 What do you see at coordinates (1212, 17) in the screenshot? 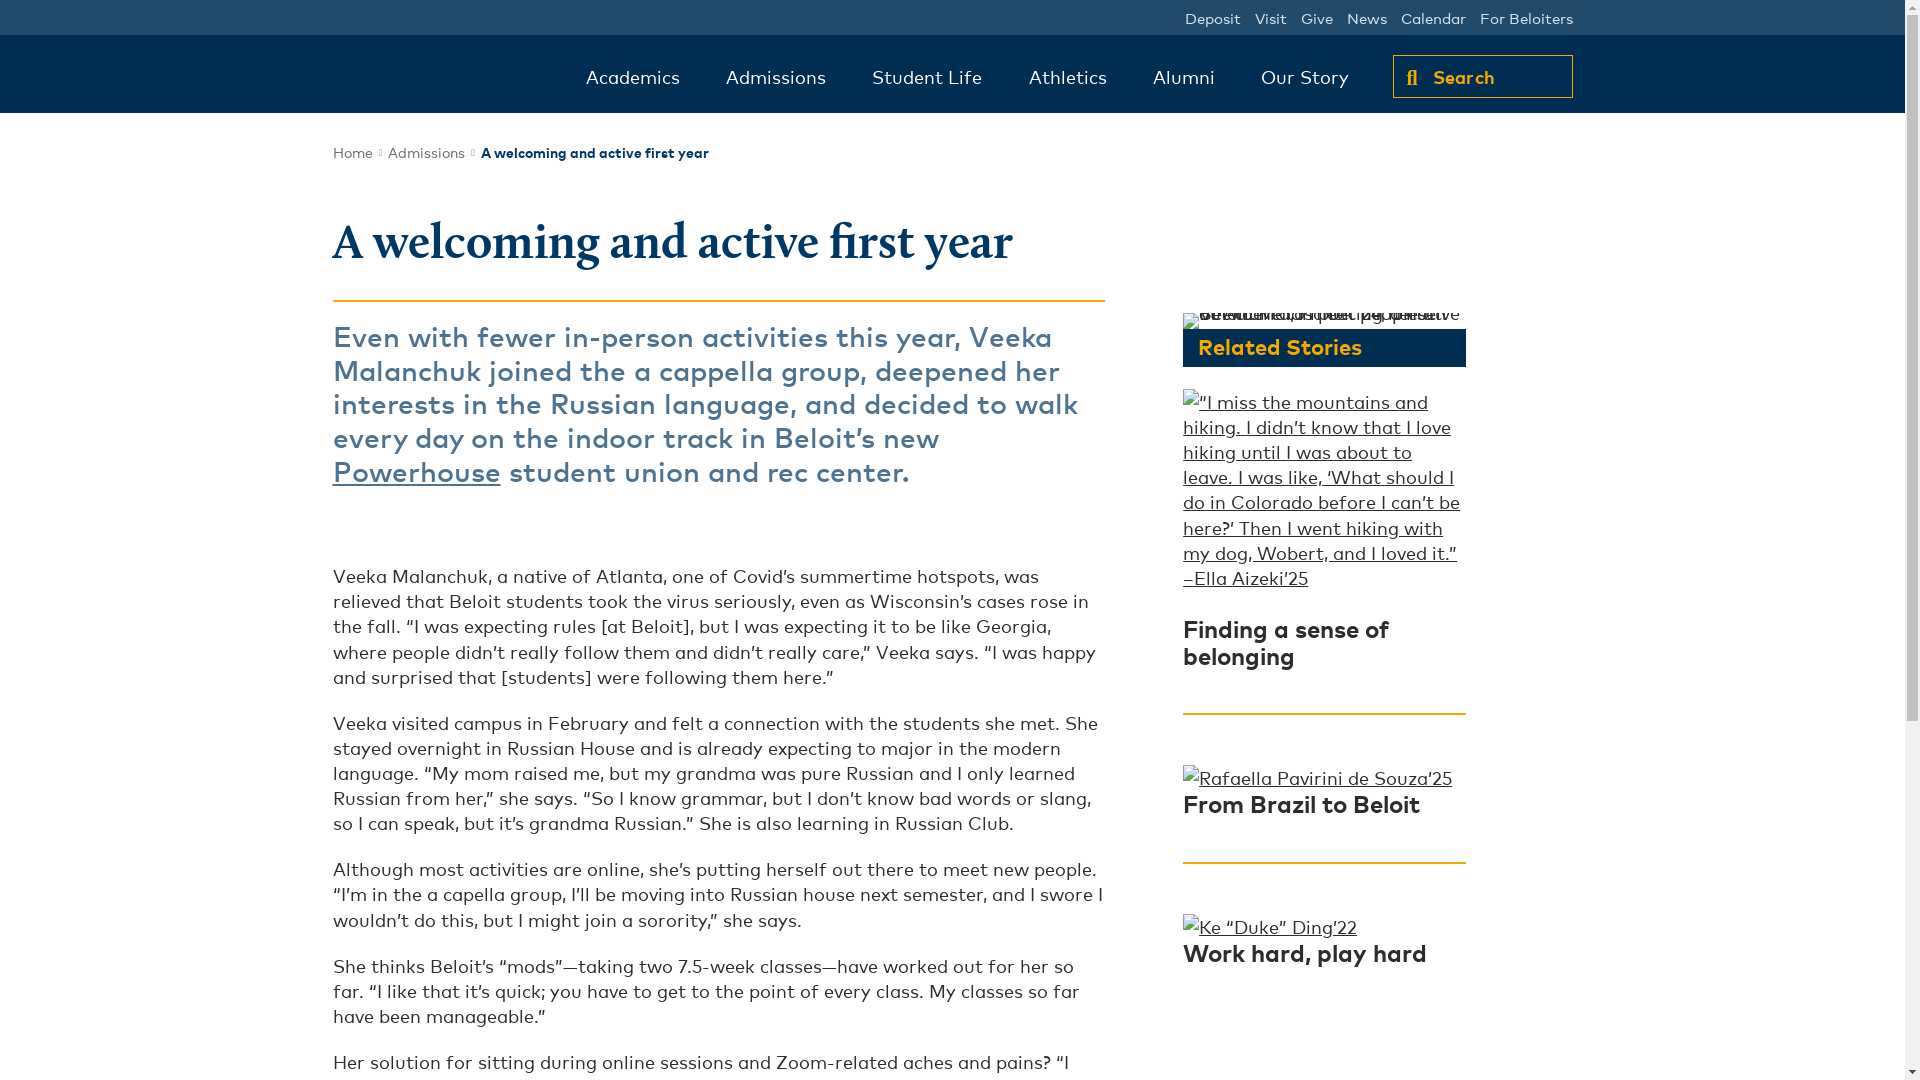
I see `Deposit` at bounding box center [1212, 17].